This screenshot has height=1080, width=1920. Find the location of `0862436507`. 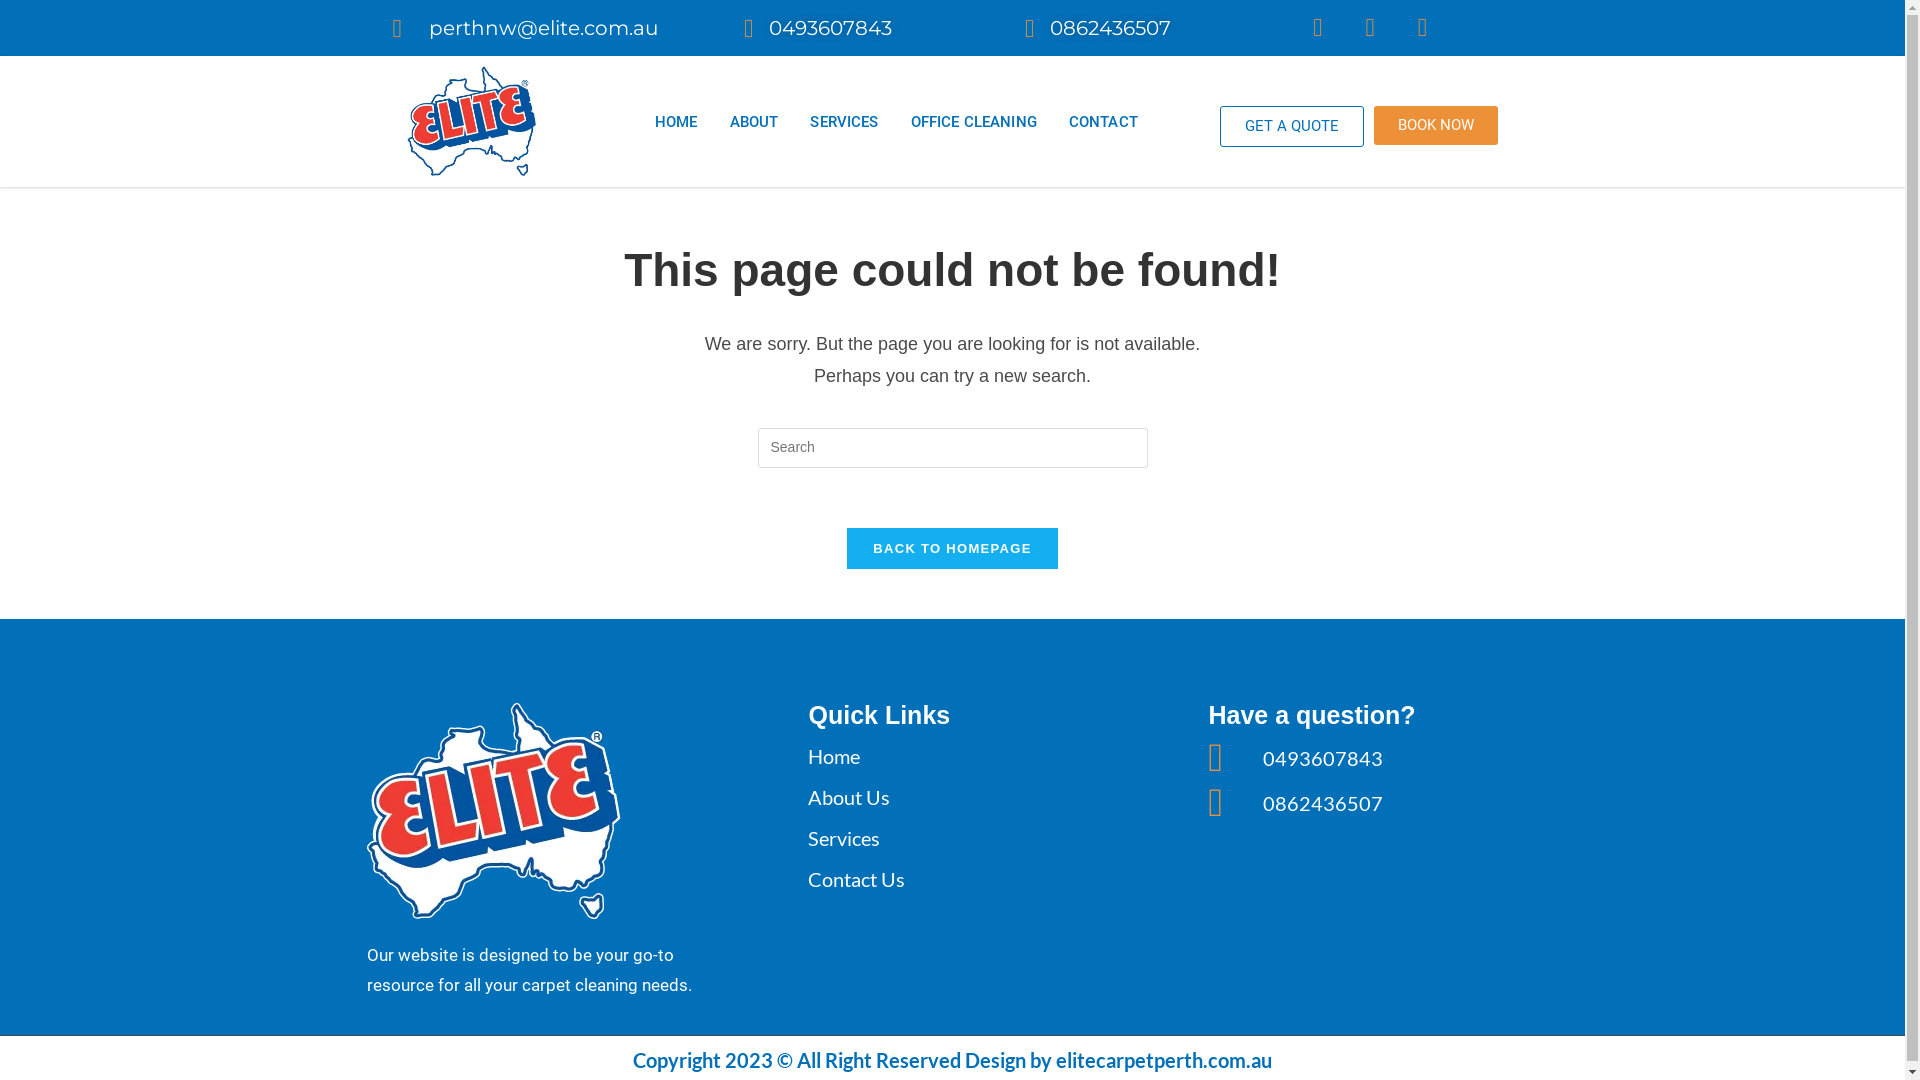

0862436507 is located at coordinates (1092, 28).